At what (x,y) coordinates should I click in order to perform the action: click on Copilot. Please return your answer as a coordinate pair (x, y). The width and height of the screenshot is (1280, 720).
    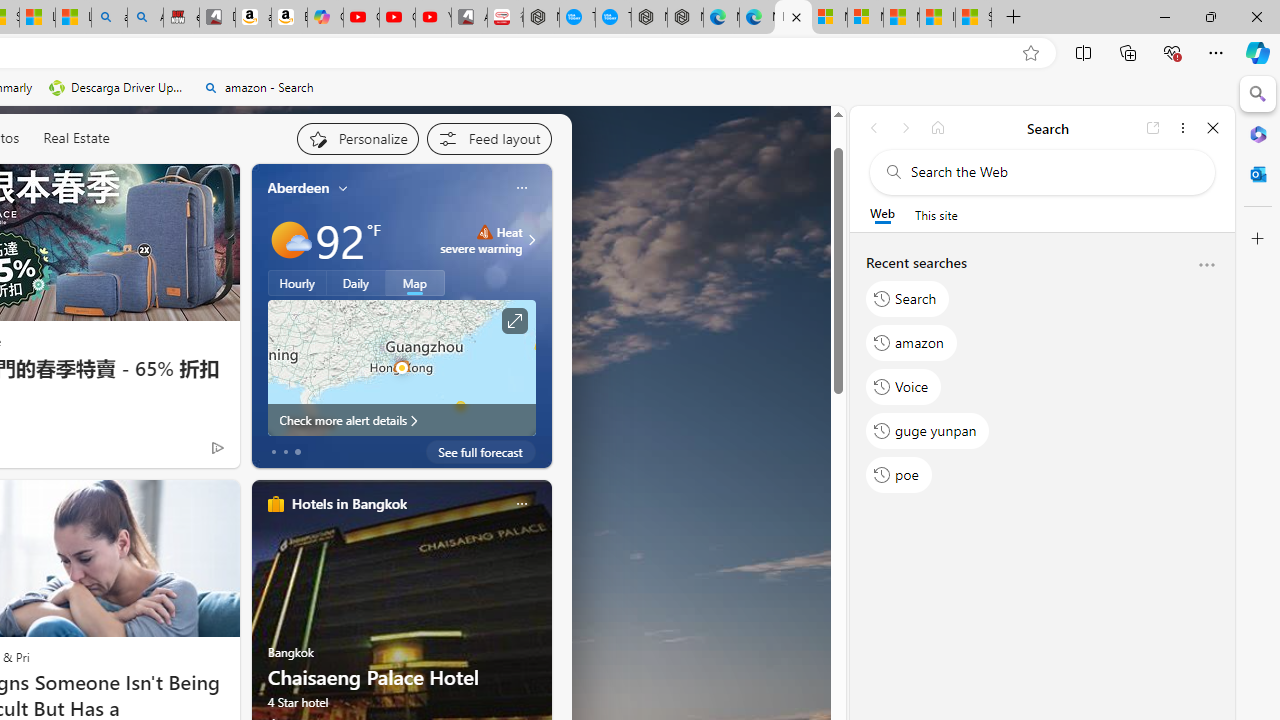
    Looking at the image, I should click on (326, 18).